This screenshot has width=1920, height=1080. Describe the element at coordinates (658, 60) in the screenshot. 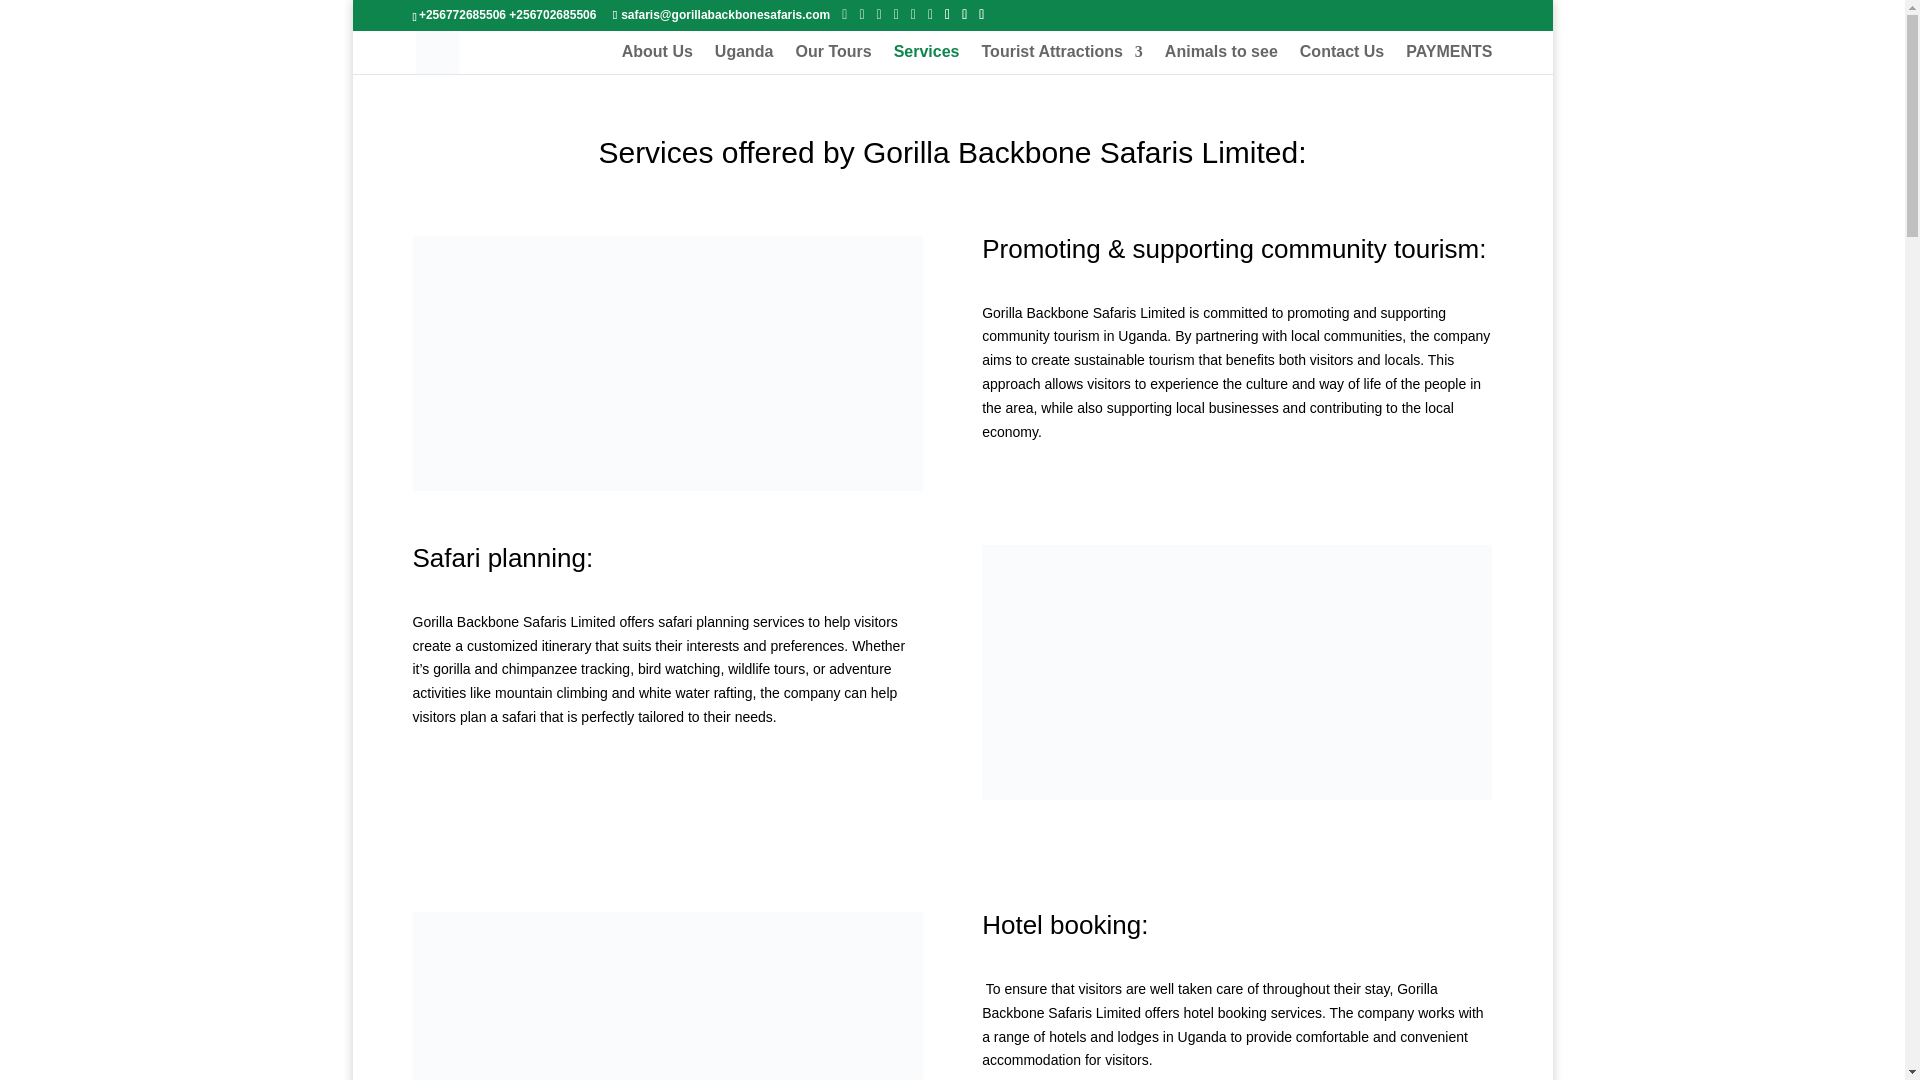

I see `About Us` at that location.